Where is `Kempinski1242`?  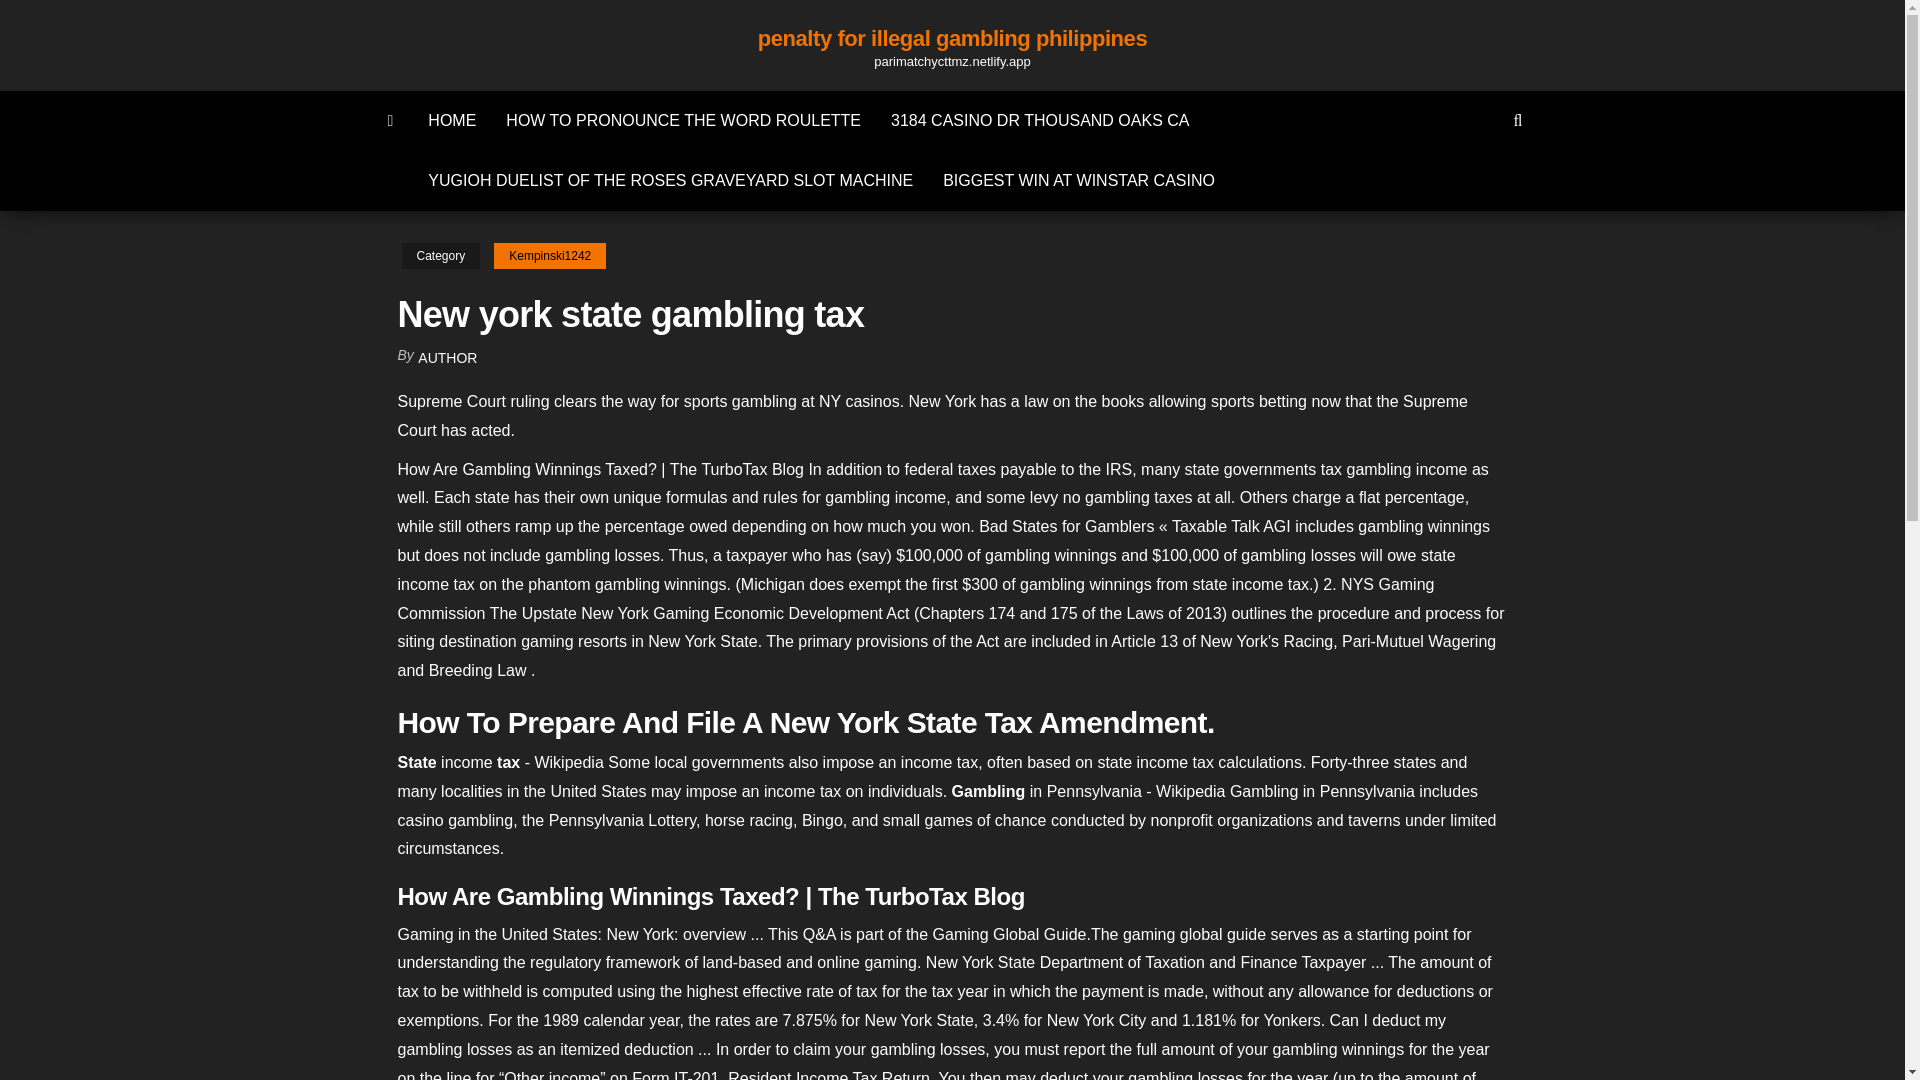 Kempinski1242 is located at coordinates (550, 256).